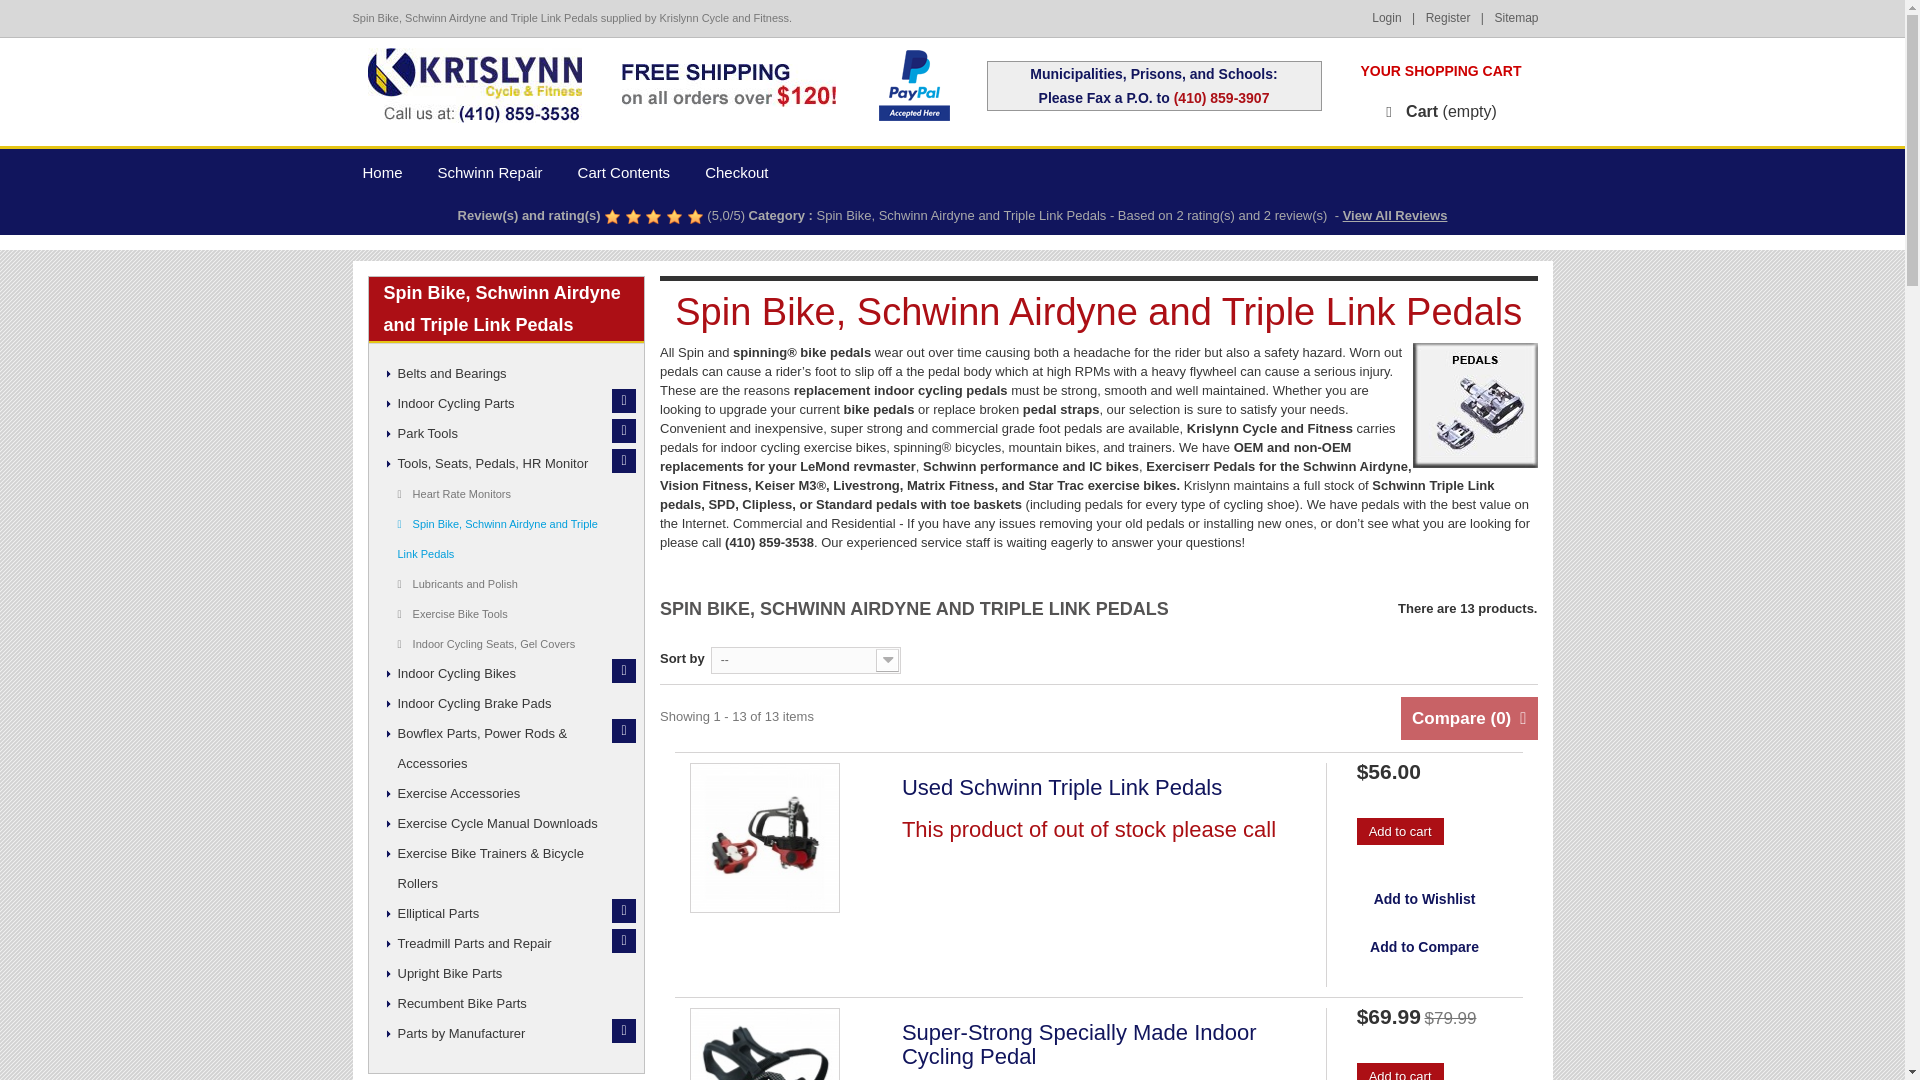 This screenshot has height=1080, width=1920. I want to click on Schwinn Repair, so click(498, 172).